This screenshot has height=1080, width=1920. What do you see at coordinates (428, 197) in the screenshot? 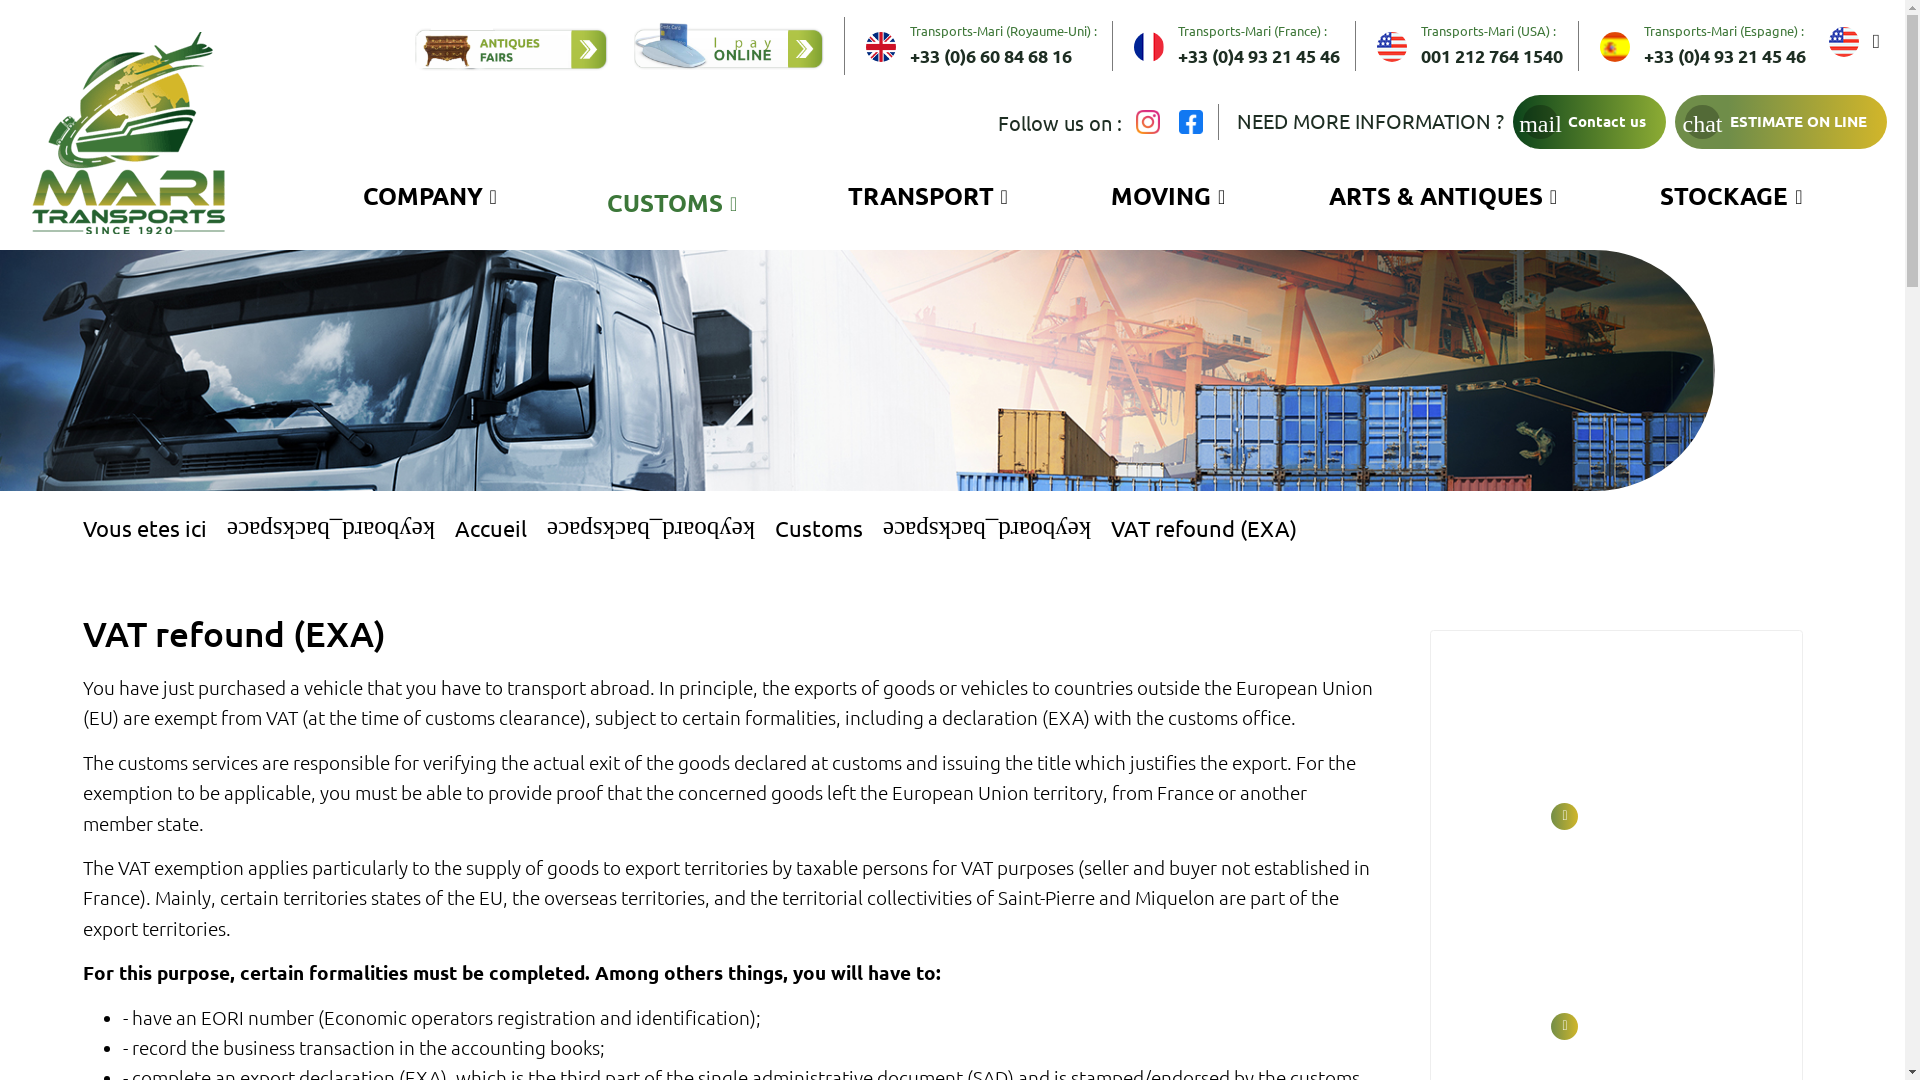
I see `COMPANY` at bounding box center [428, 197].